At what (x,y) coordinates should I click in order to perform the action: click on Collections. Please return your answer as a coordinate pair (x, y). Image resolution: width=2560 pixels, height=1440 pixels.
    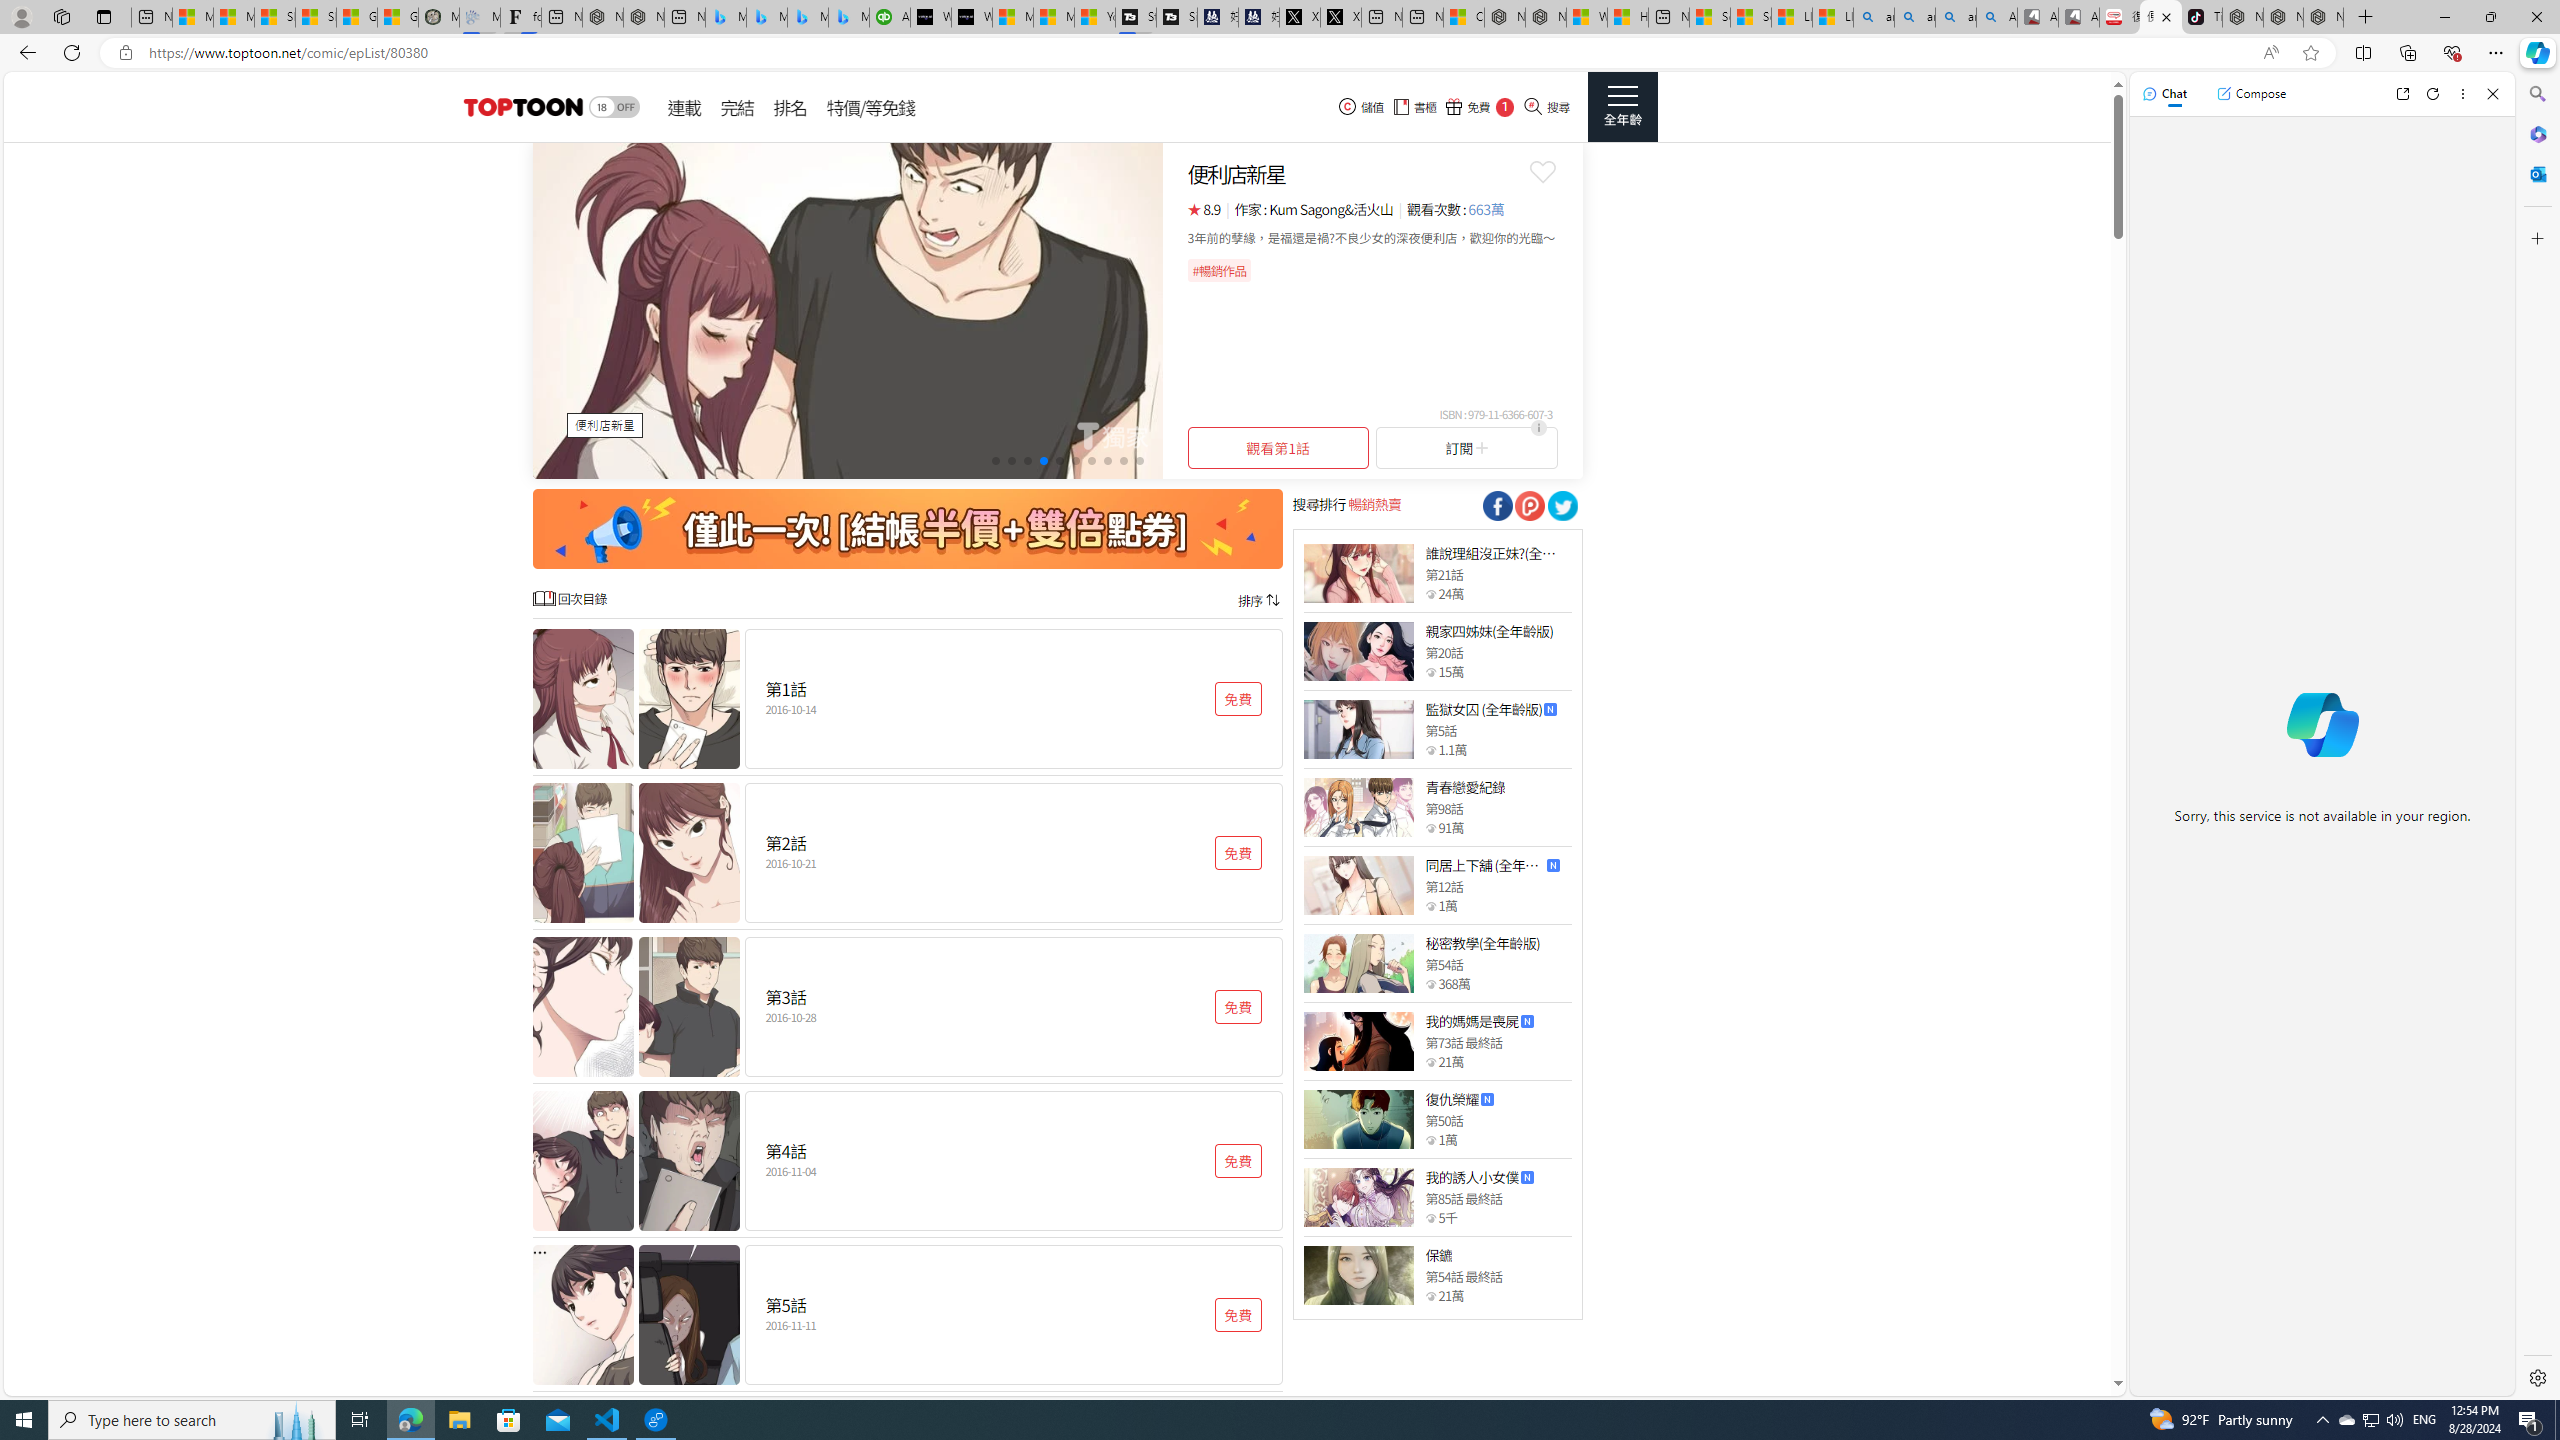
    Looking at the image, I should click on (2407, 52).